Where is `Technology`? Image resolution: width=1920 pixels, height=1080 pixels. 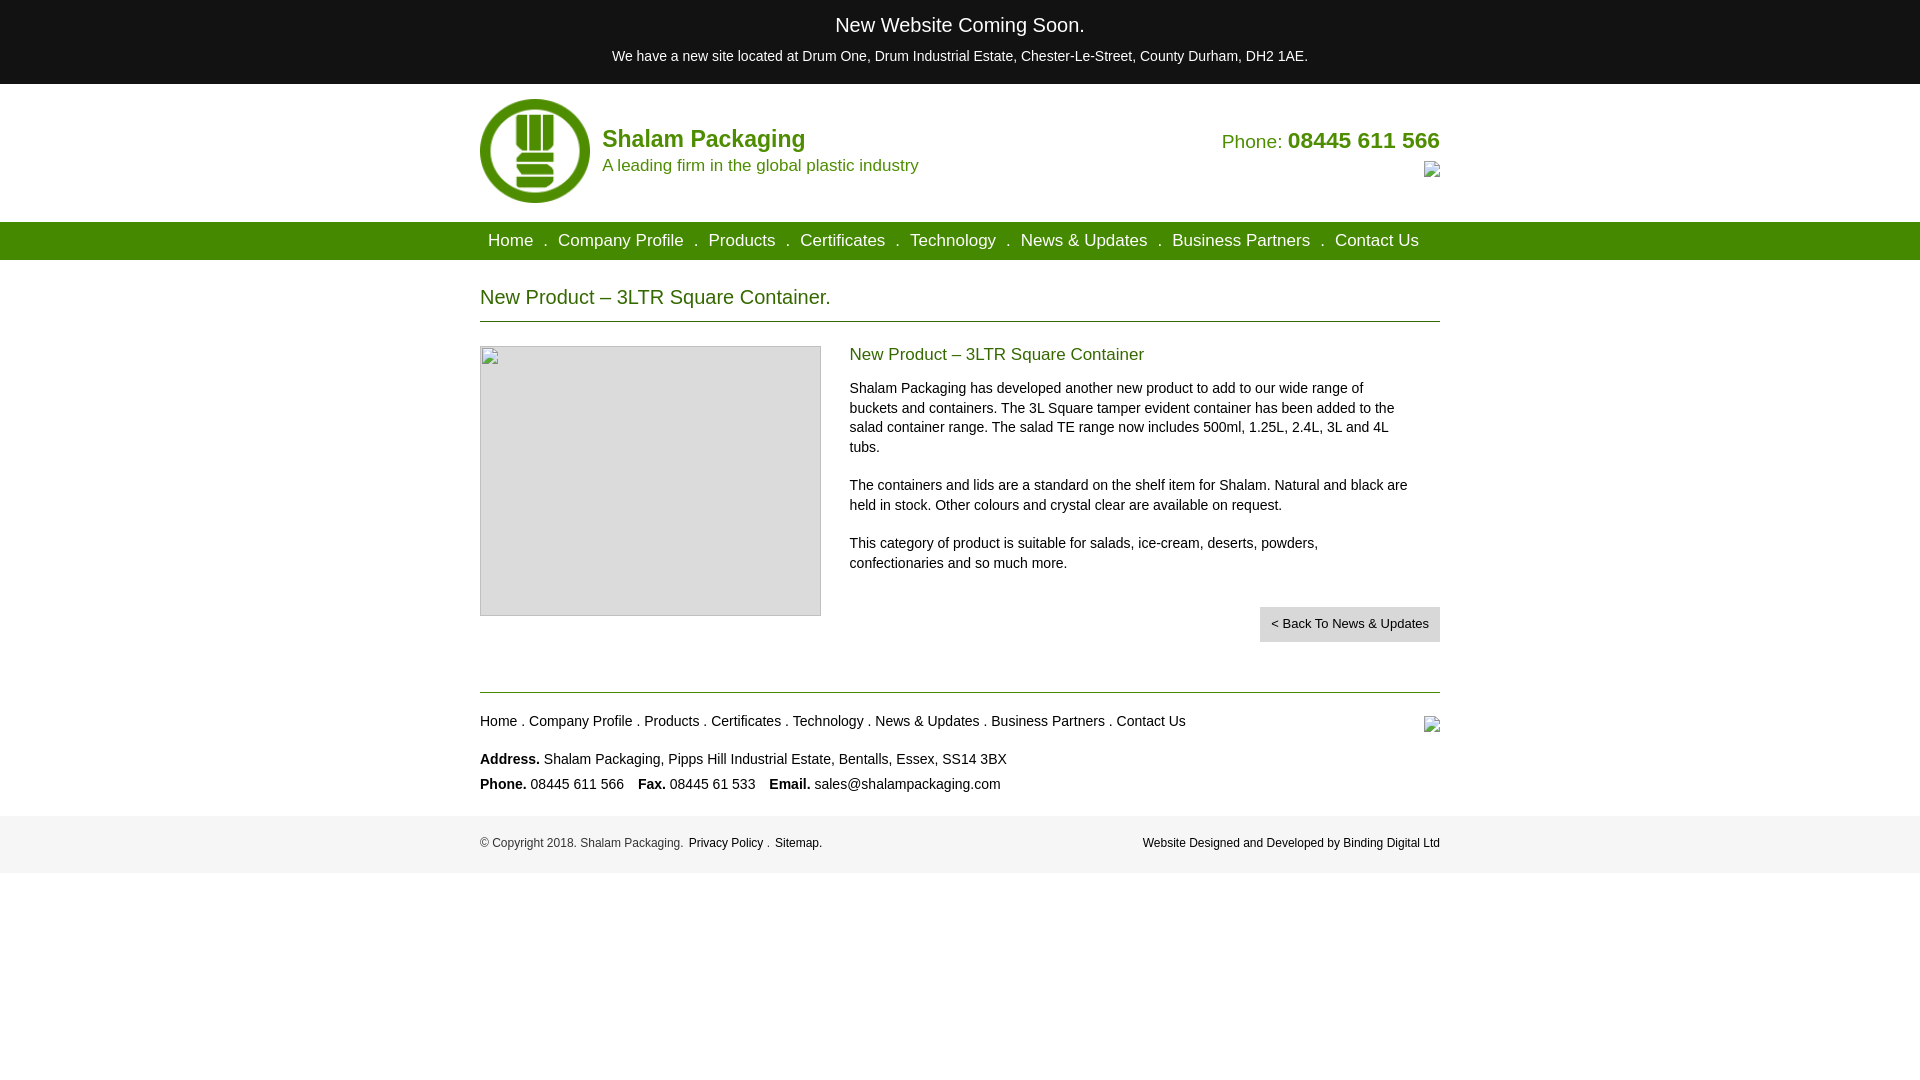
Technology is located at coordinates (953, 241).